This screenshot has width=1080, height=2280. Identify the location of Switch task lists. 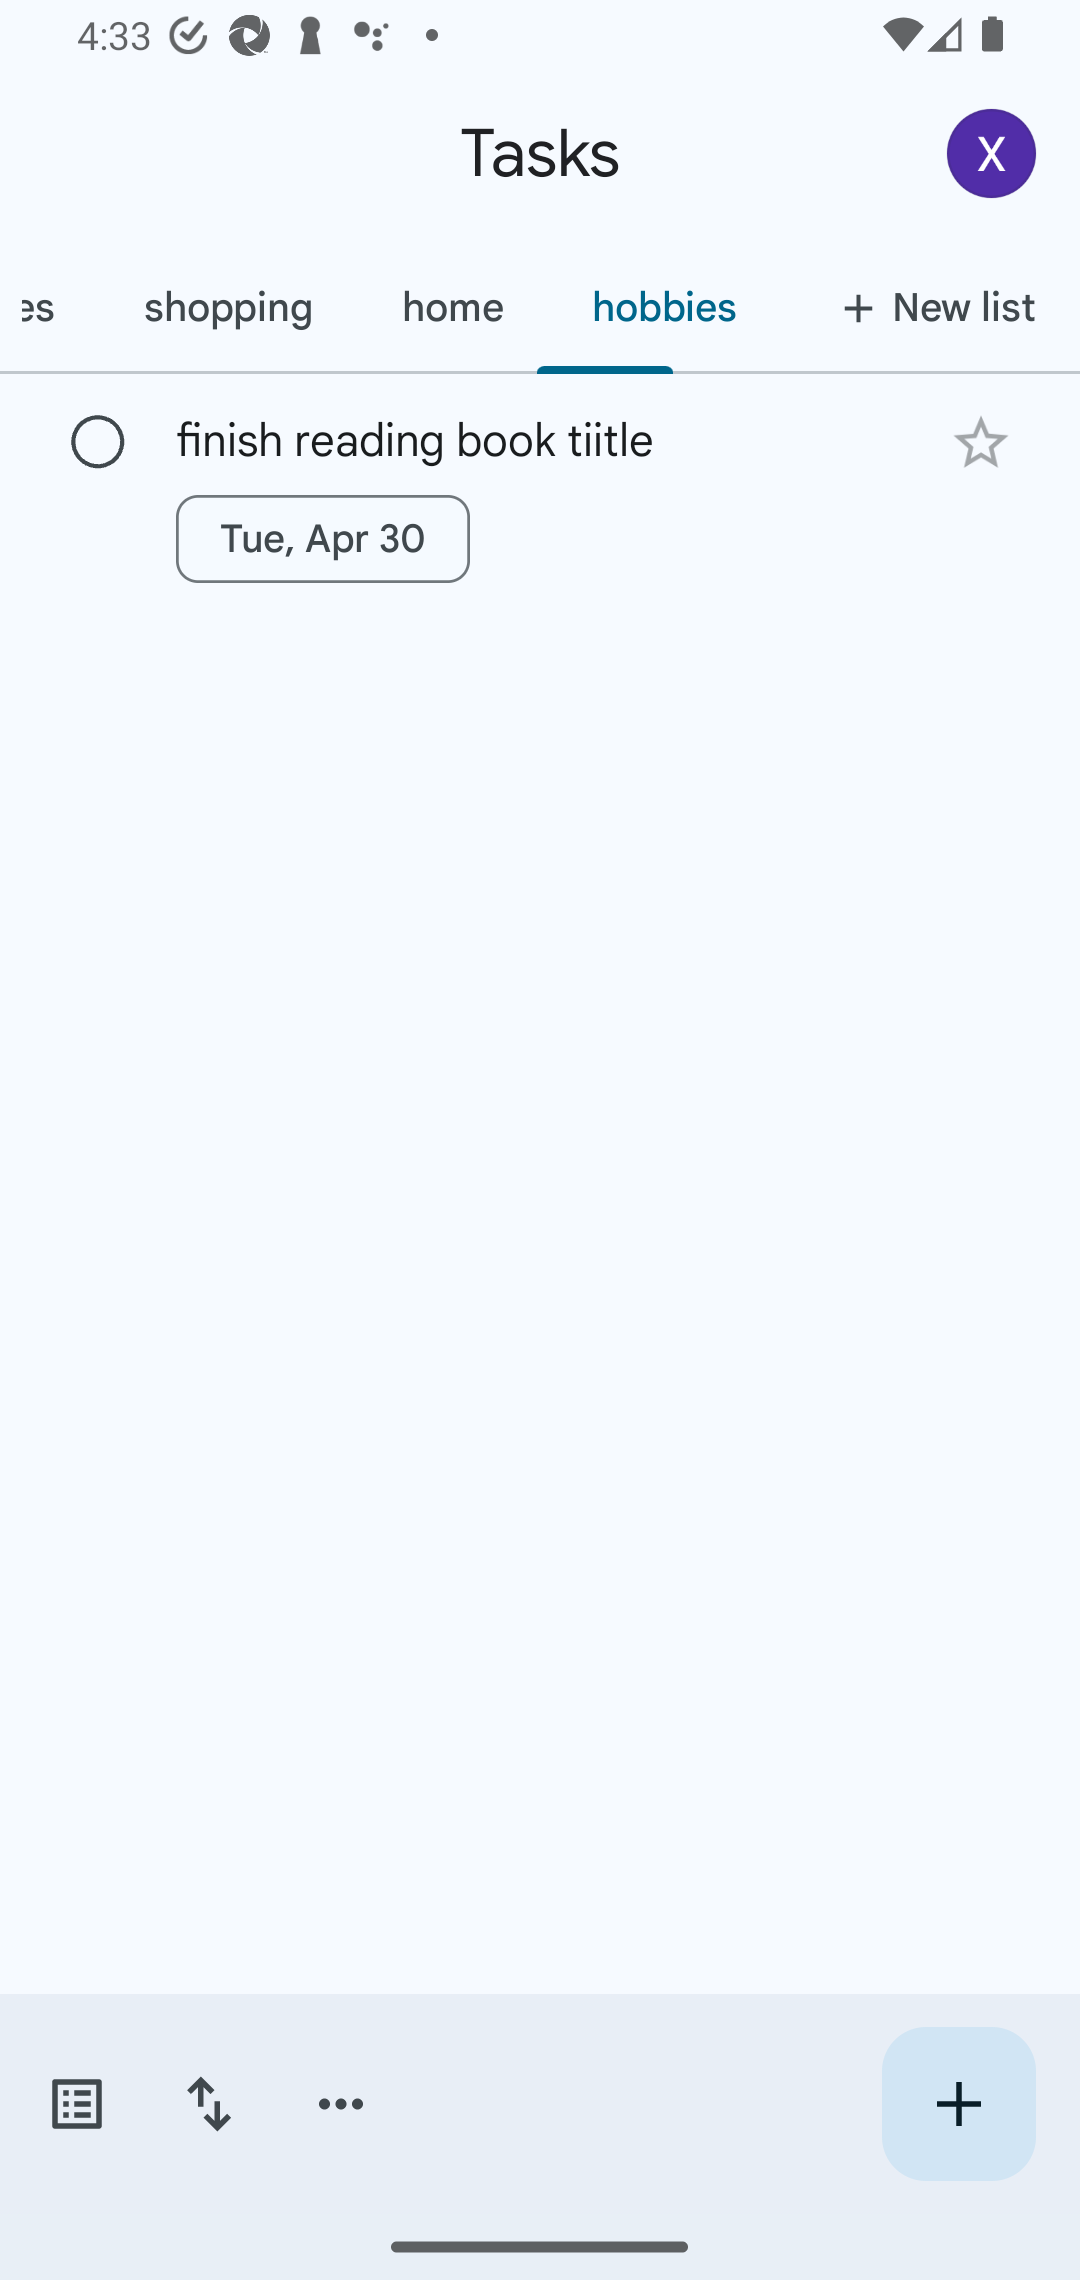
(76, 2104).